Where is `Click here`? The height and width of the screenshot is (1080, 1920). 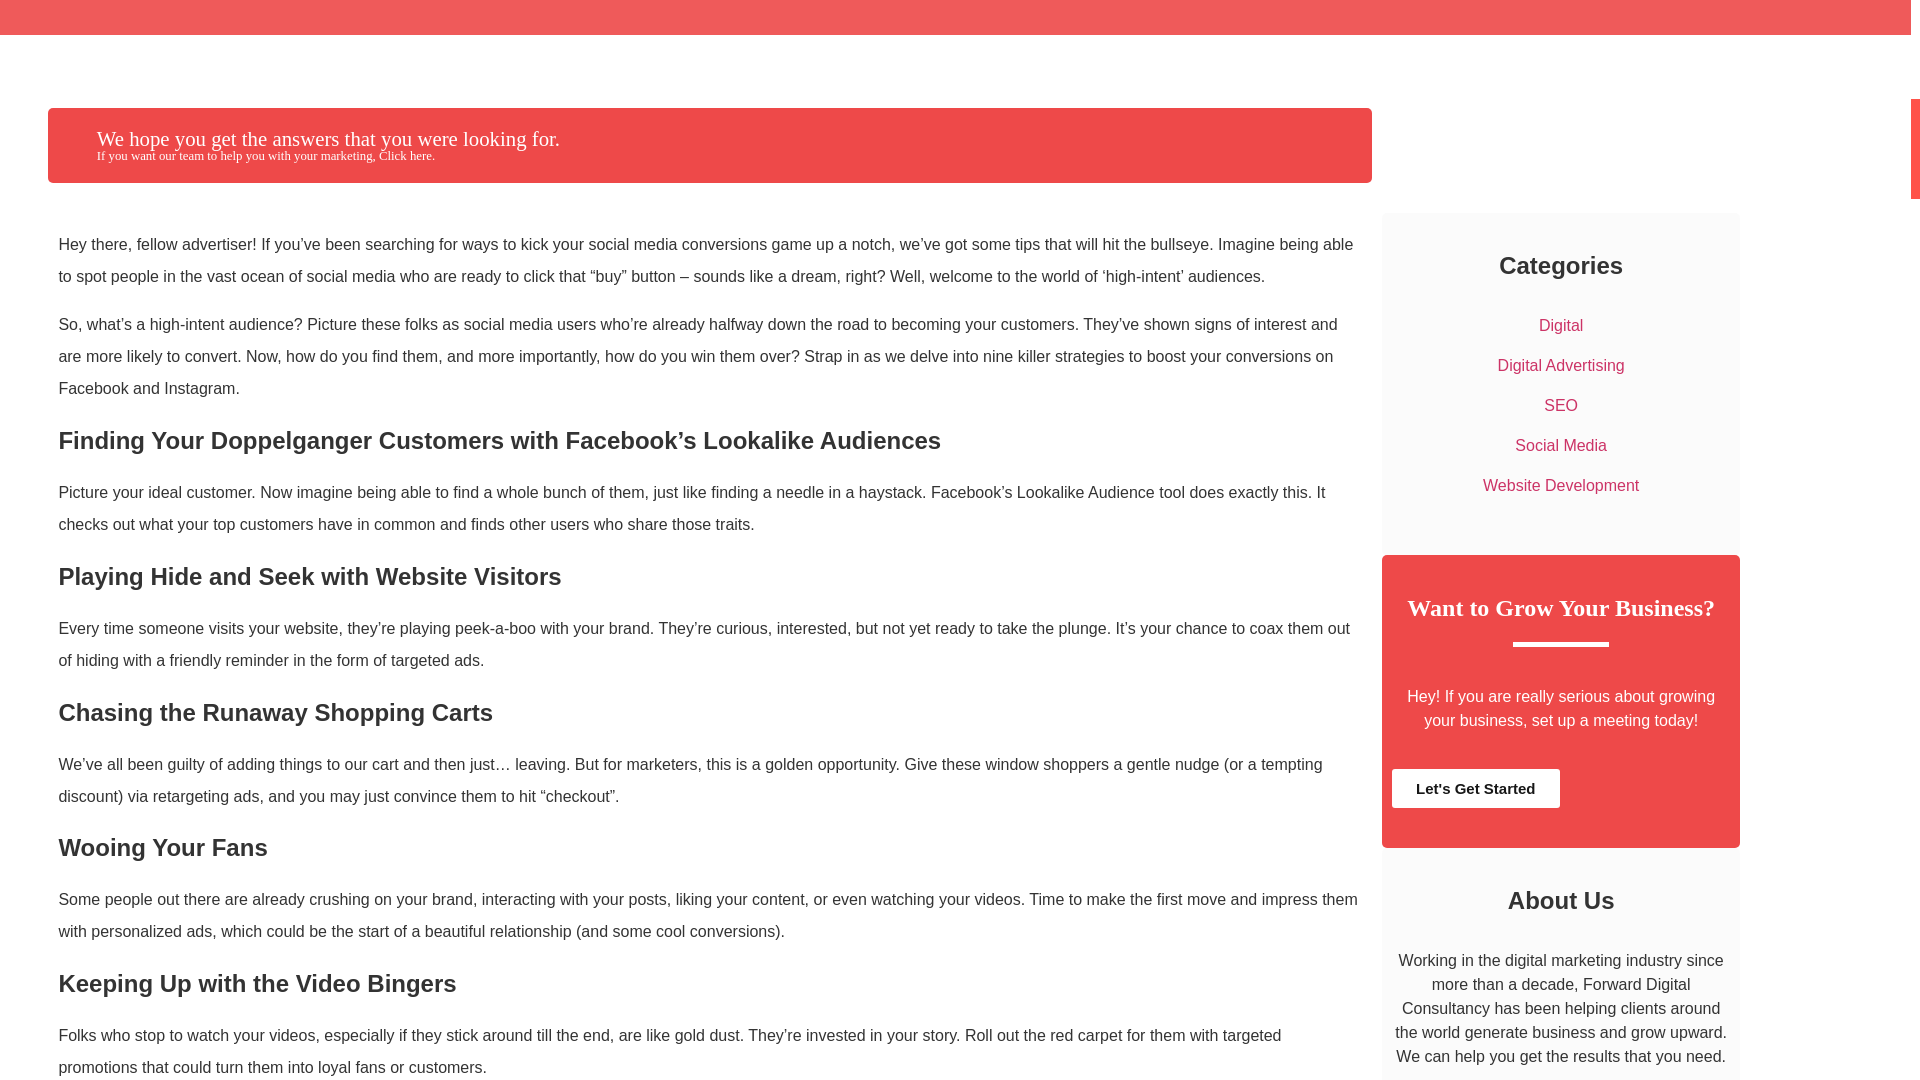
Click here is located at coordinates (405, 156).